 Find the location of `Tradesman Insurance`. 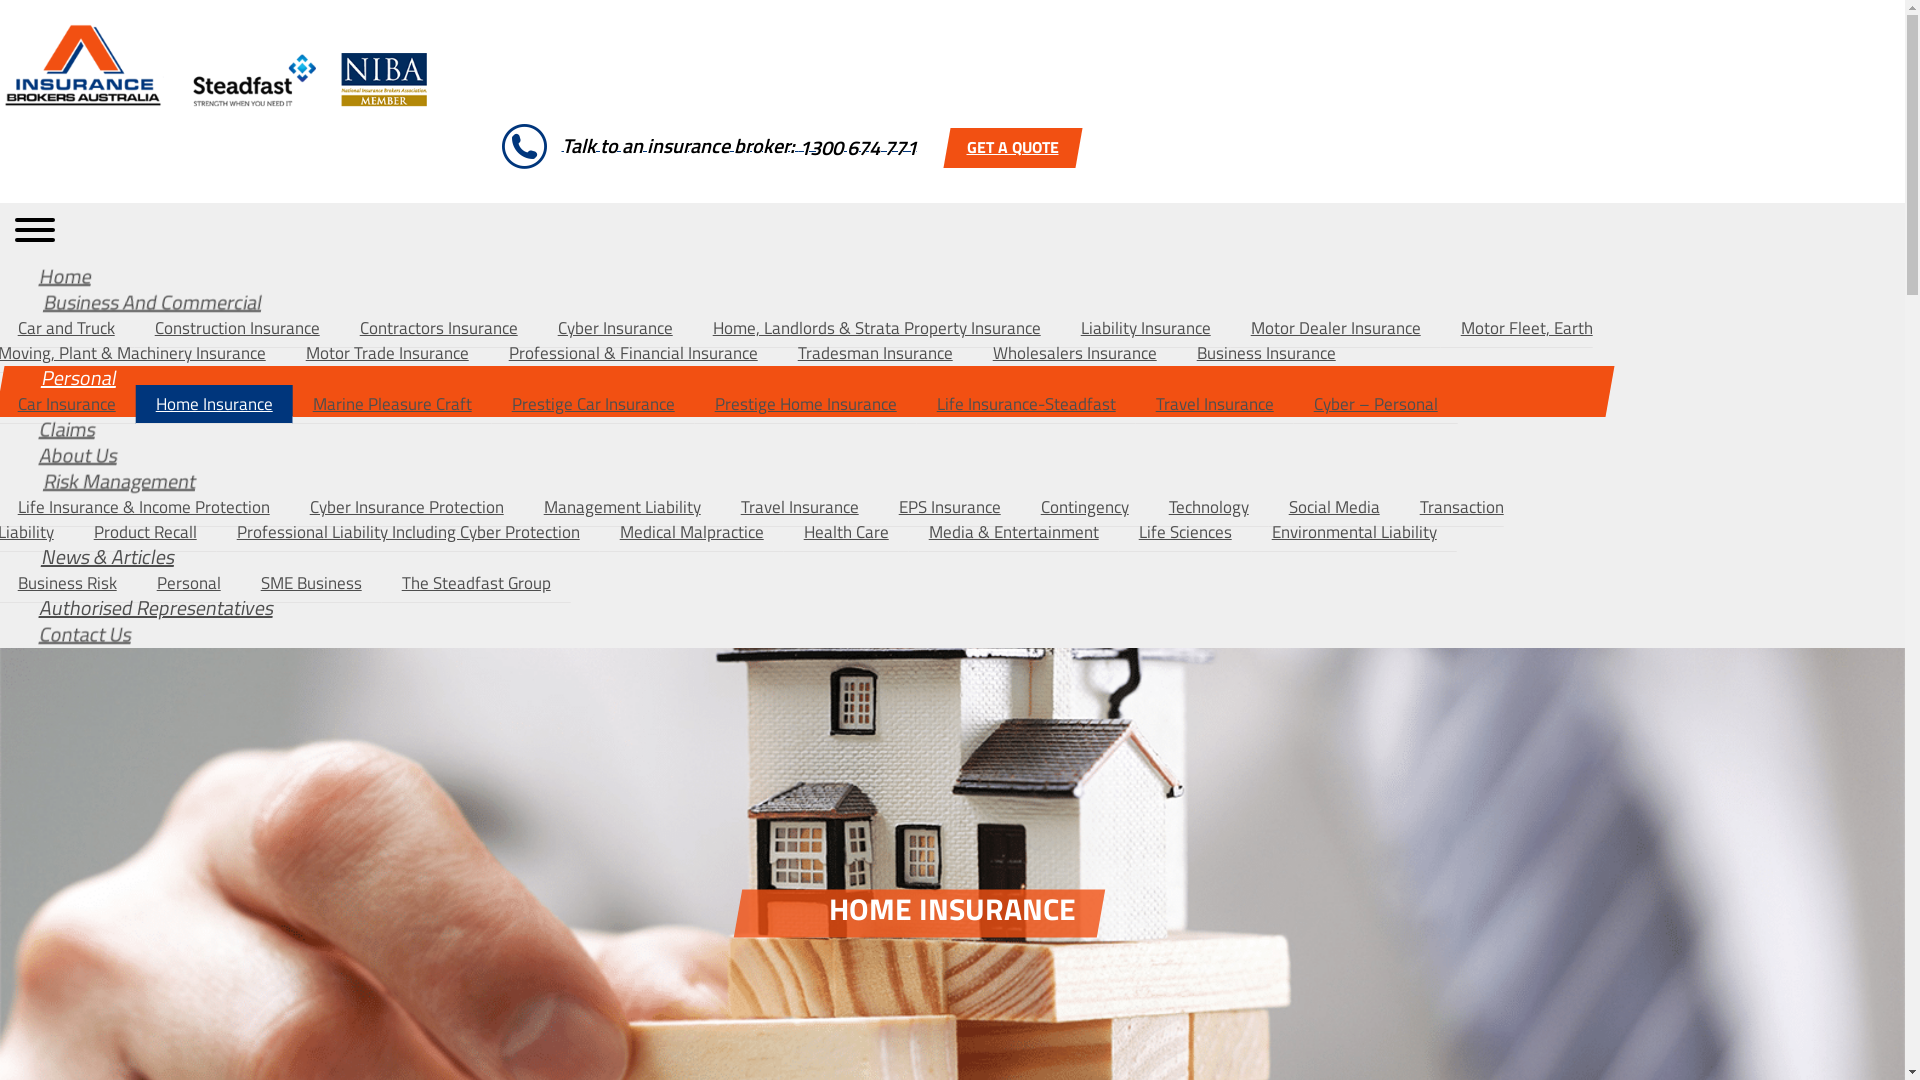

Tradesman Insurance is located at coordinates (875, 354).